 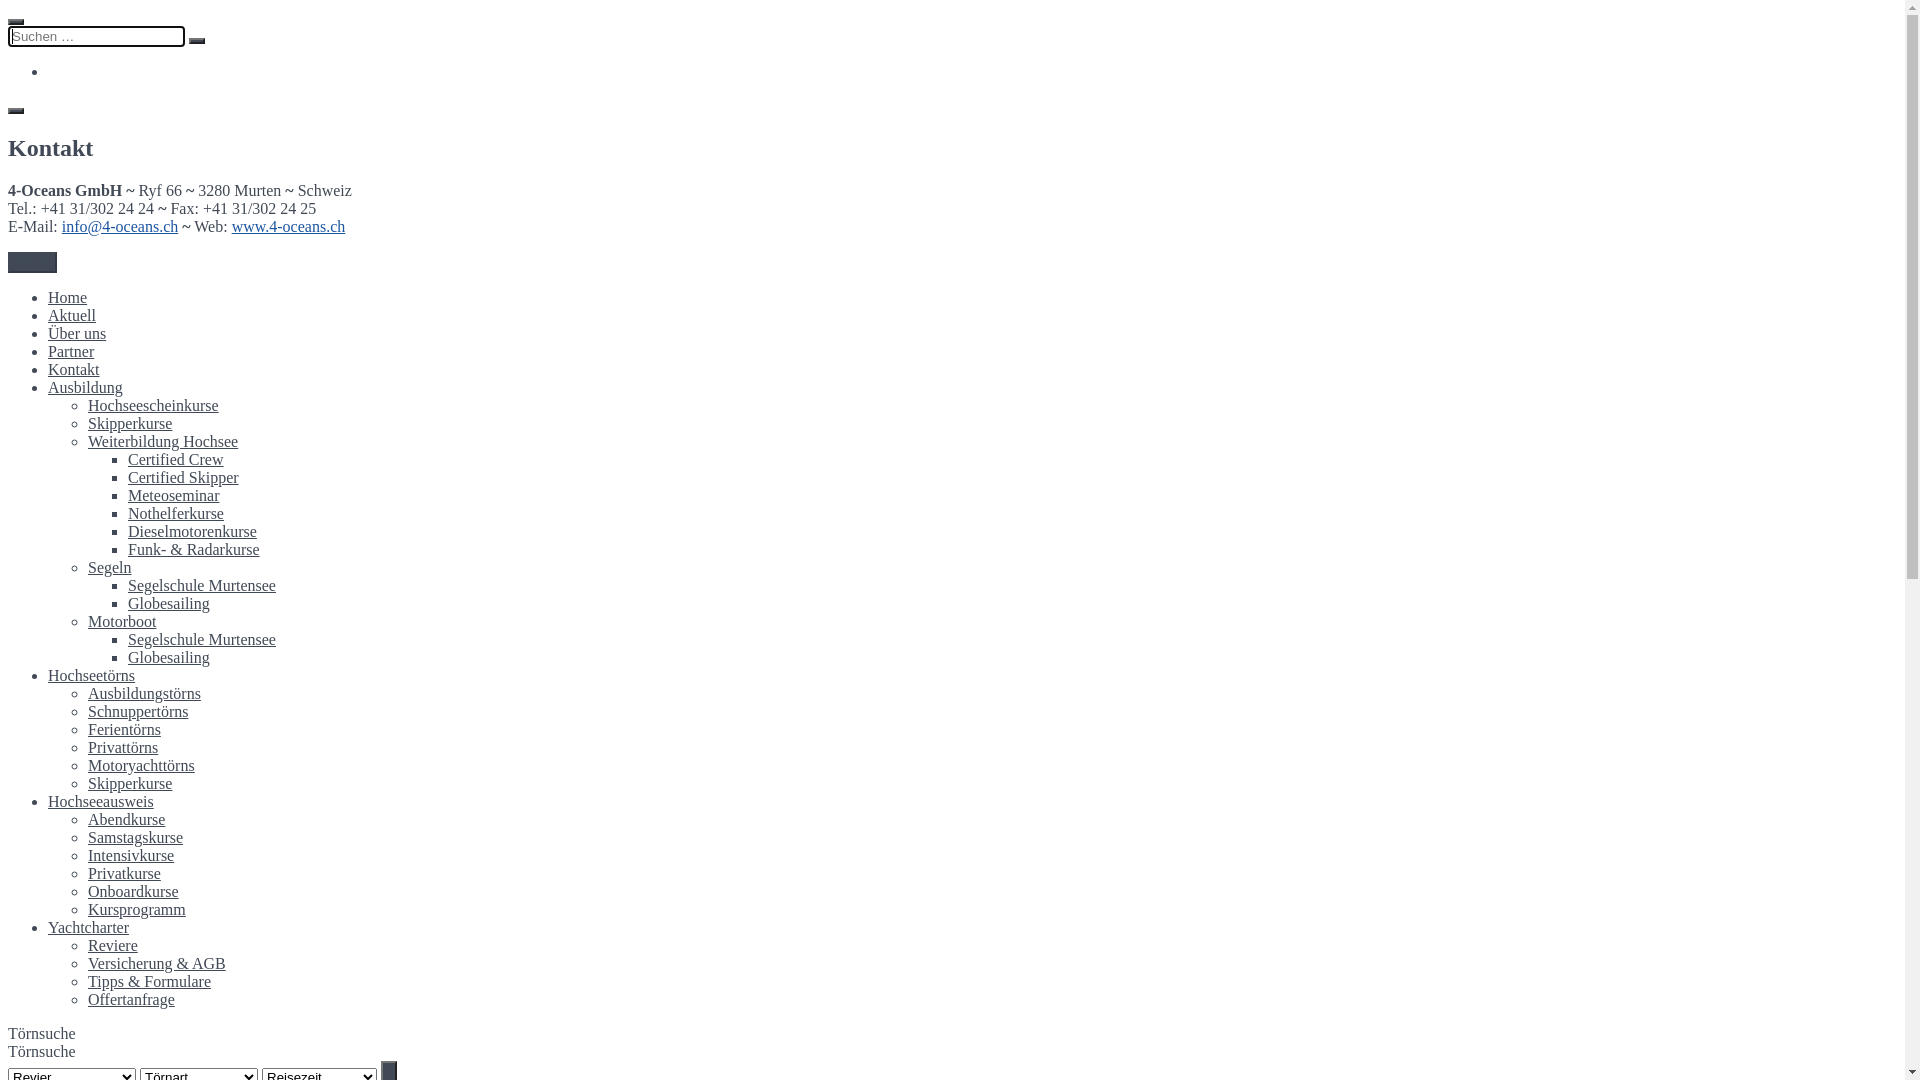 I want to click on Suche nach:, so click(x=96, y=36).